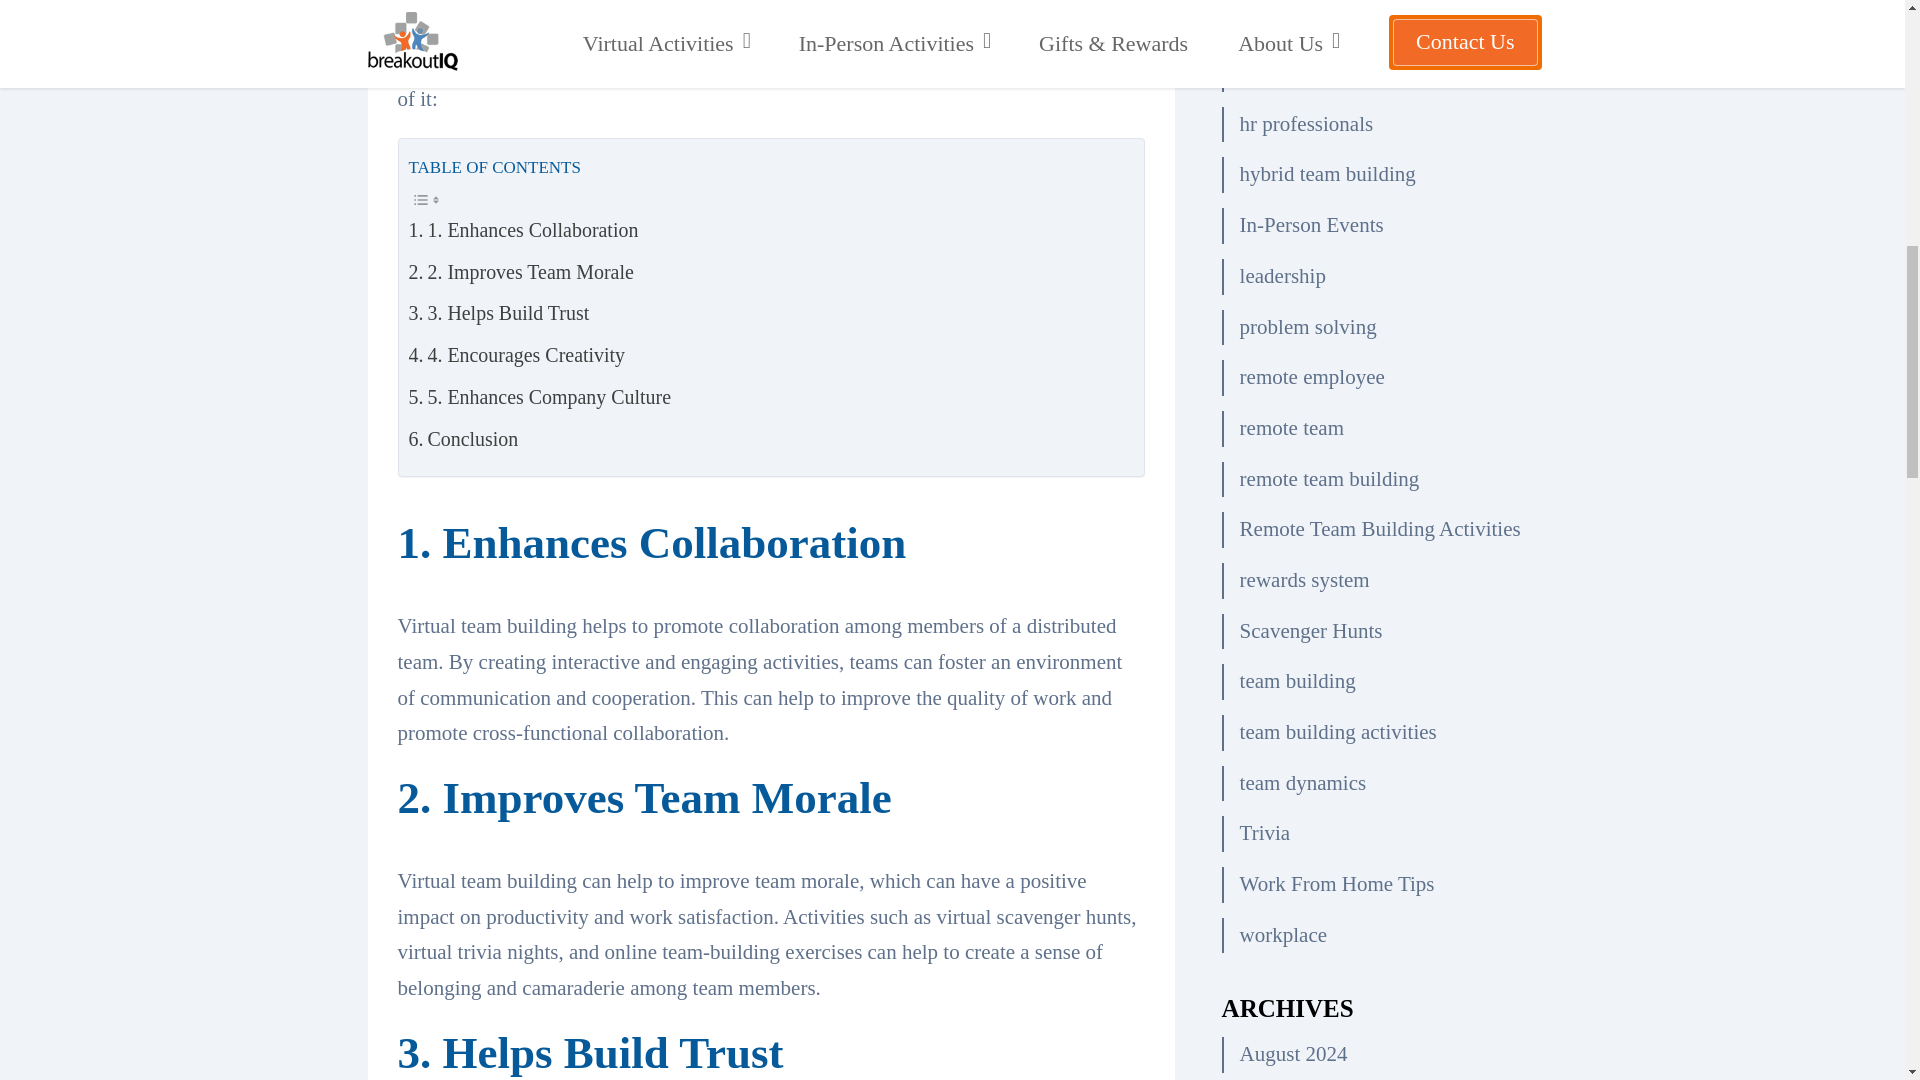 This screenshot has height=1080, width=1920. What do you see at coordinates (462, 440) in the screenshot?
I see `Conclusion` at bounding box center [462, 440].